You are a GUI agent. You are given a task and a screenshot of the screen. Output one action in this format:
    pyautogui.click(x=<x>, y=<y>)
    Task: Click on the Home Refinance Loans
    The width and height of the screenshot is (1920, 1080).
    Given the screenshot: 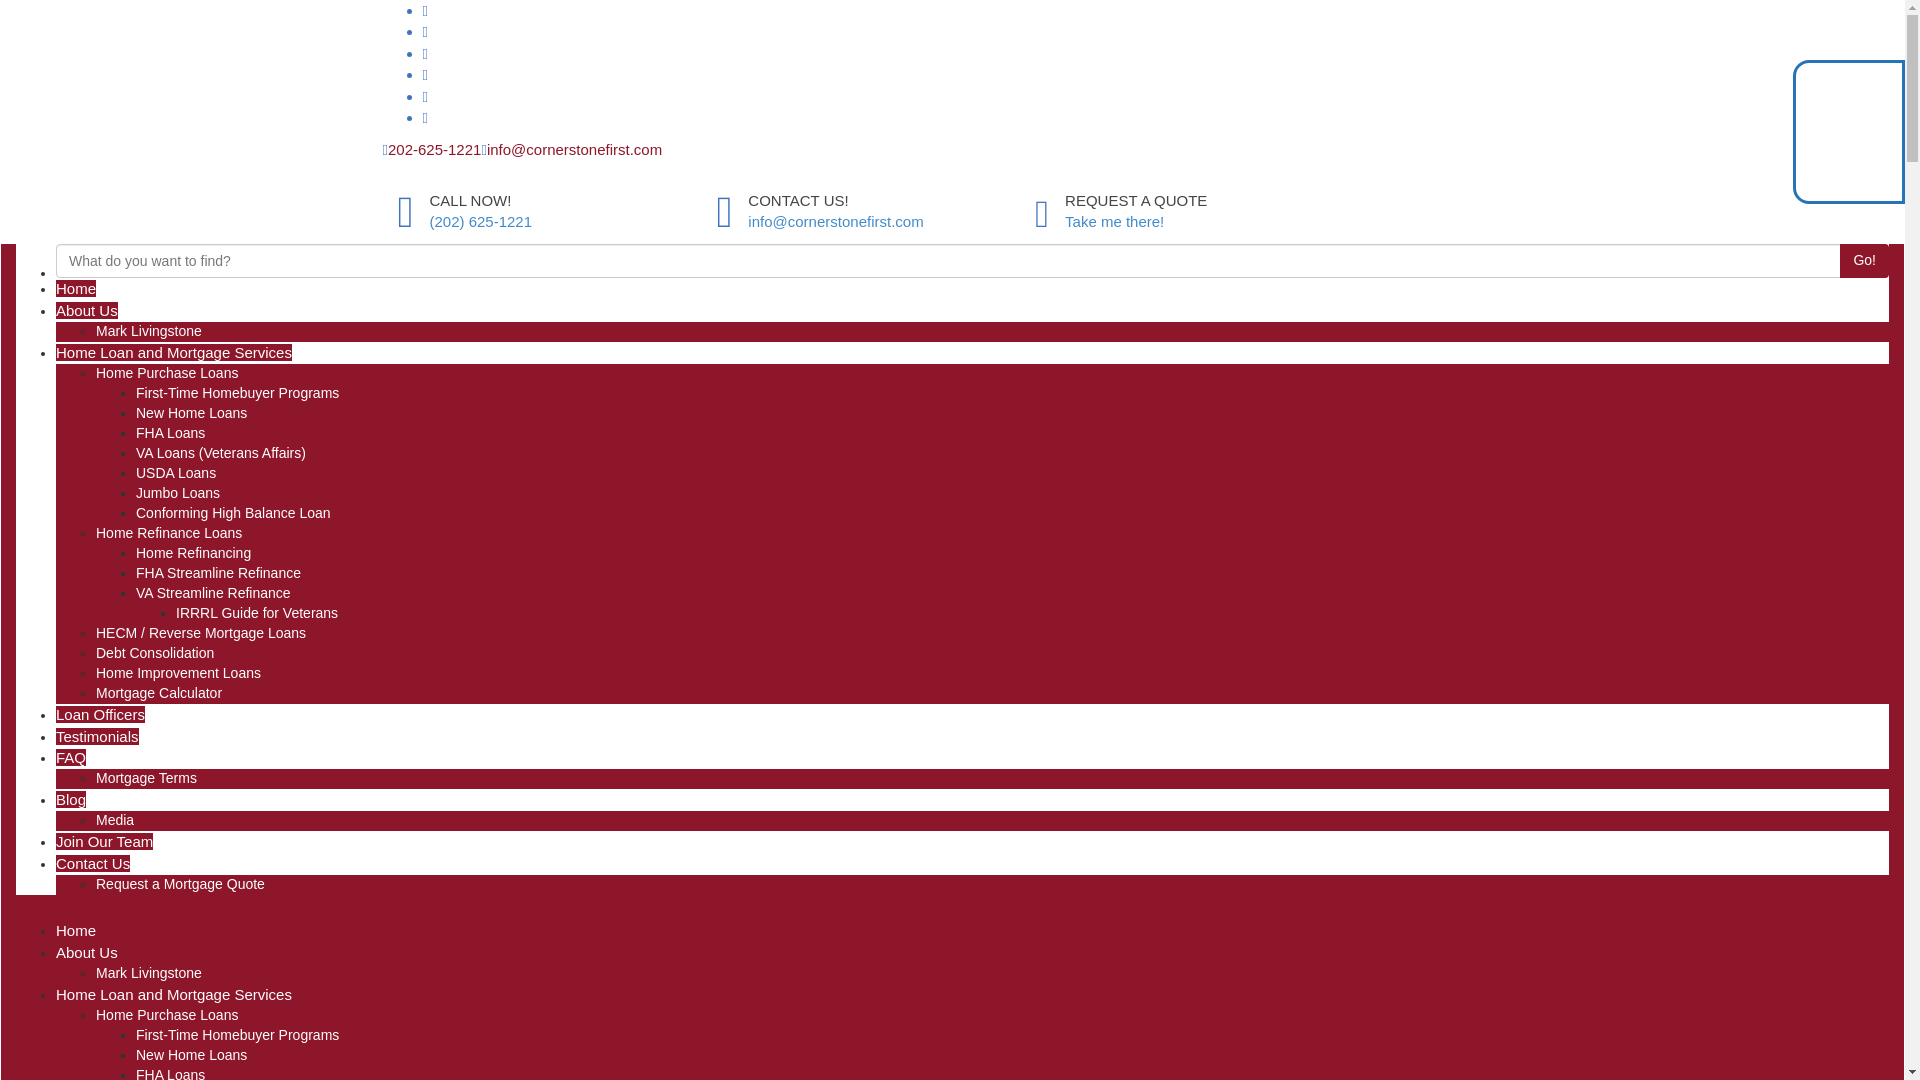 What is the action you would take?
    pyautogui.click(x=168, y=532)
    